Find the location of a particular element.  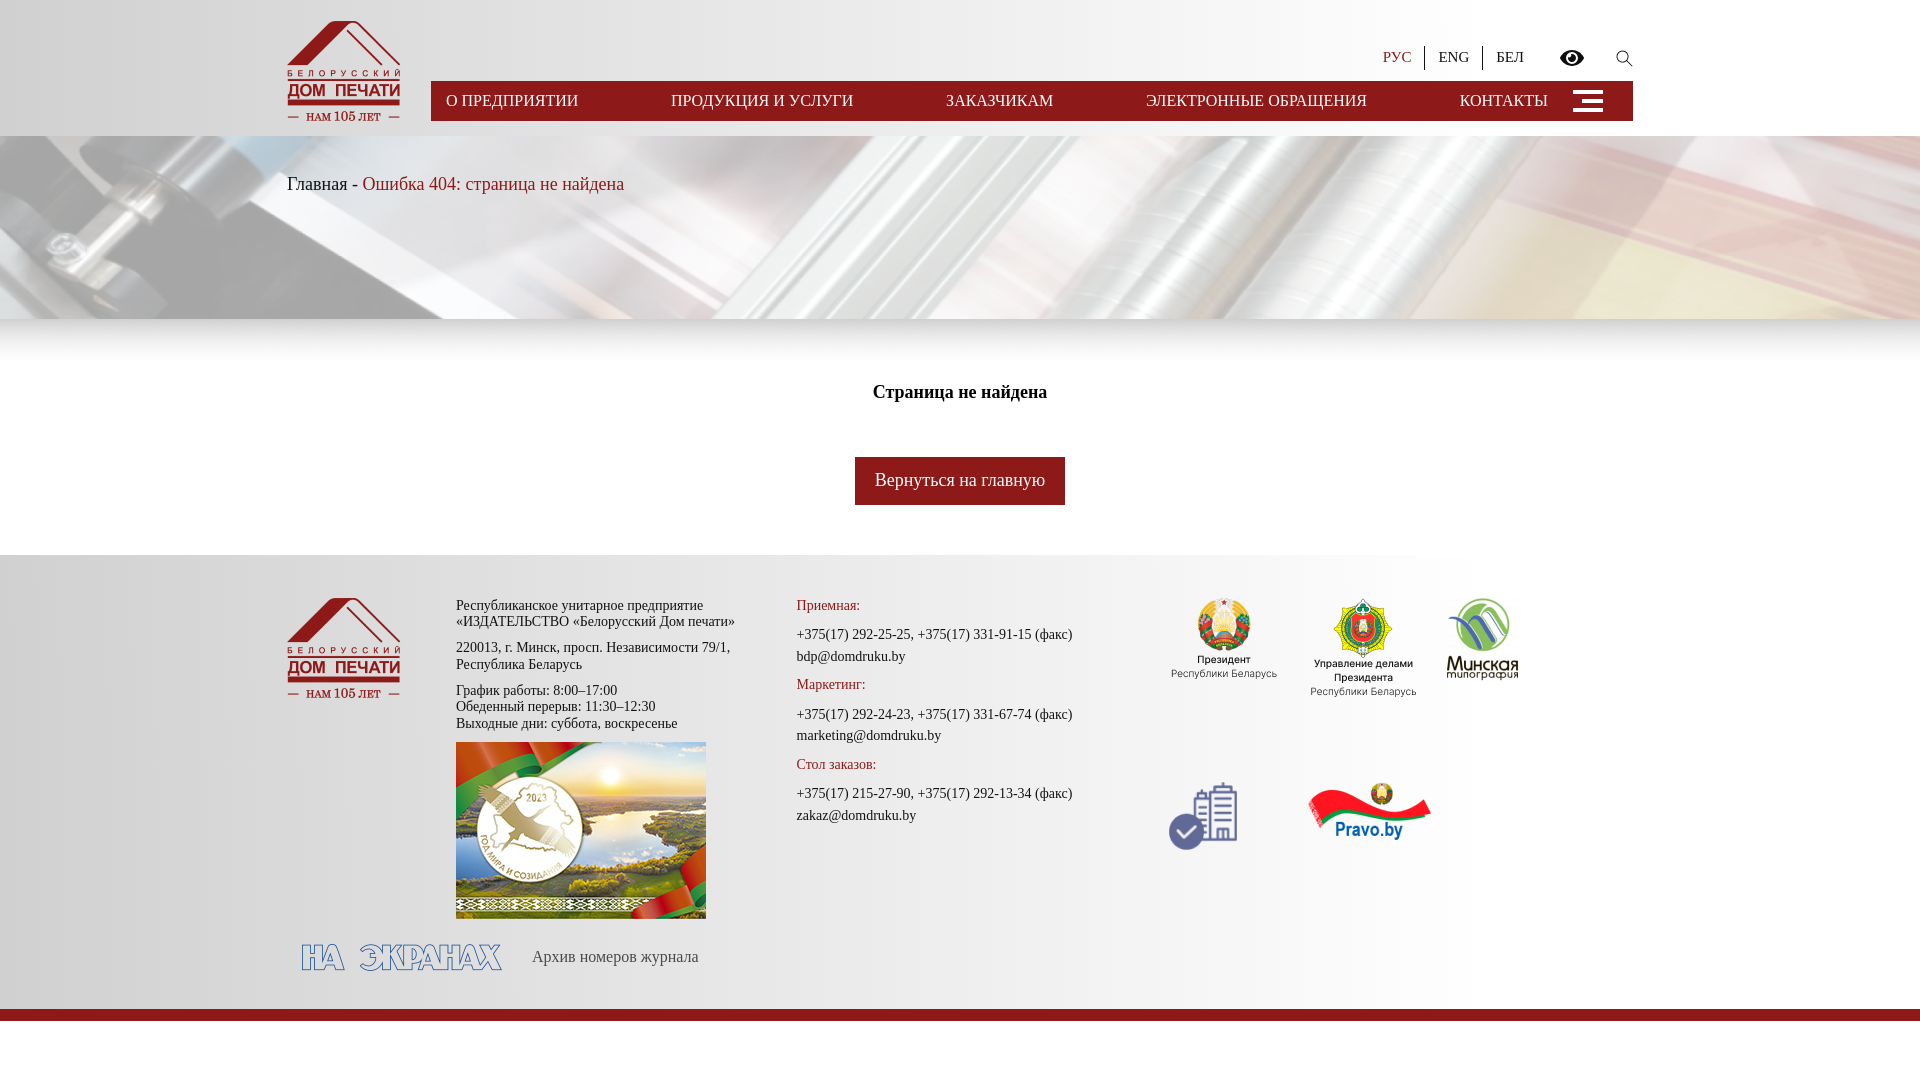

zakaz@domdruku.by is located at coordinates (857, 816).